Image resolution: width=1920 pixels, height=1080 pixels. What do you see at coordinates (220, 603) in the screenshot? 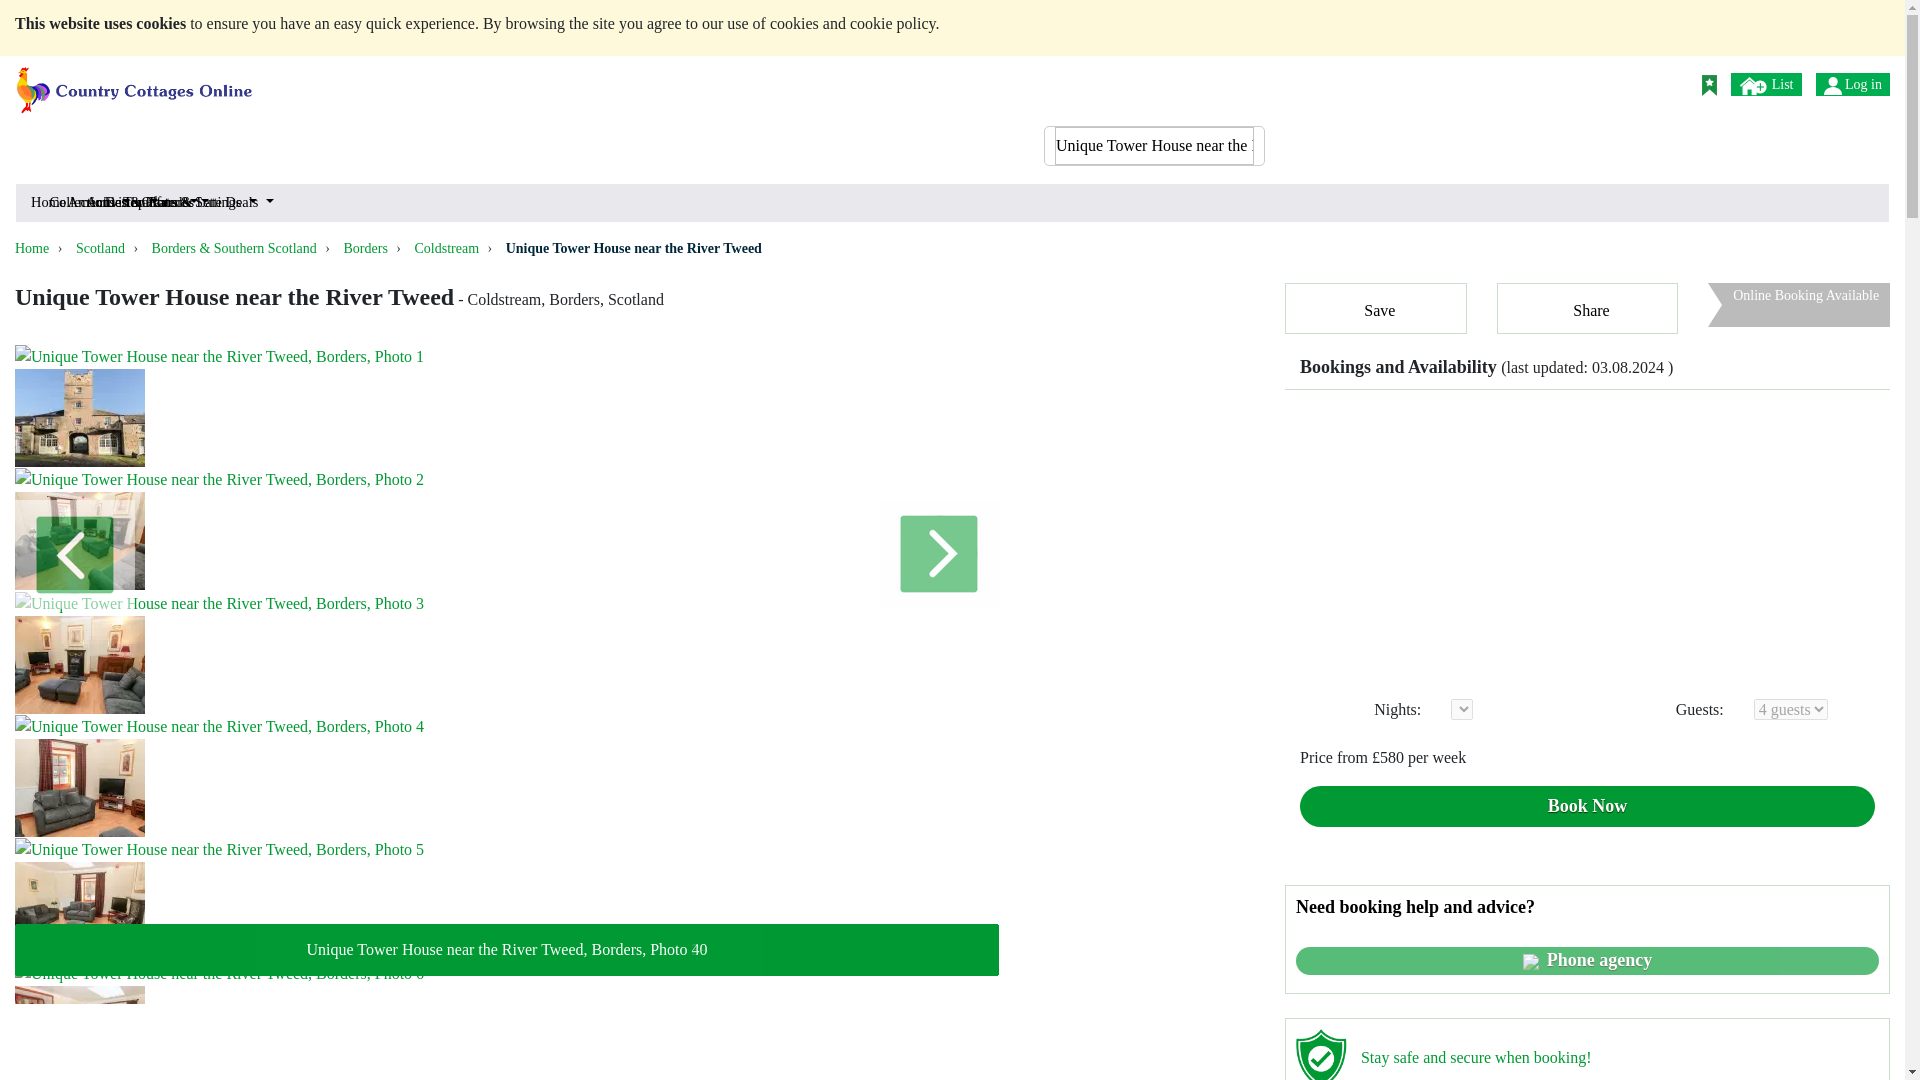
I see `Unique Tower House near the River Tweed, Borders, Photo 3` at bounding box center [220, 603].